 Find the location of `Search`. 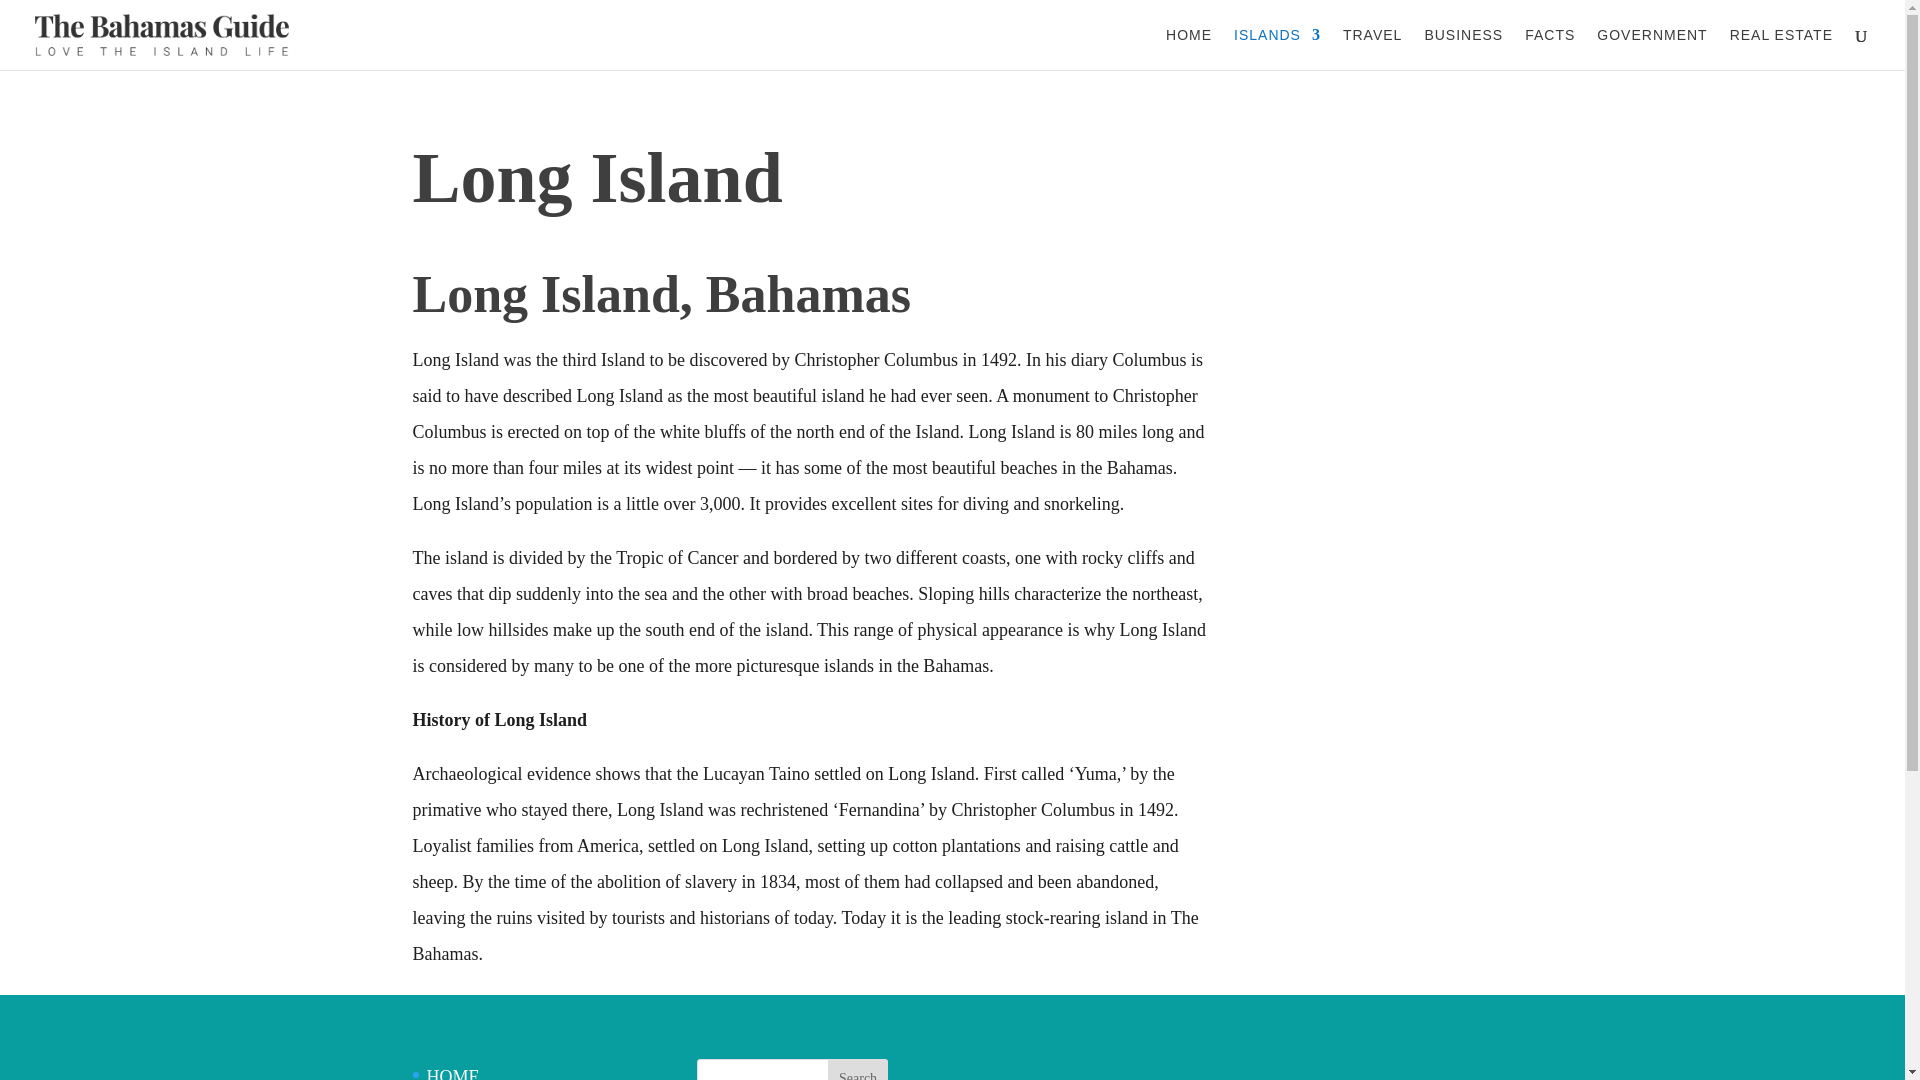

Search is located at coordinates (857, 1070).